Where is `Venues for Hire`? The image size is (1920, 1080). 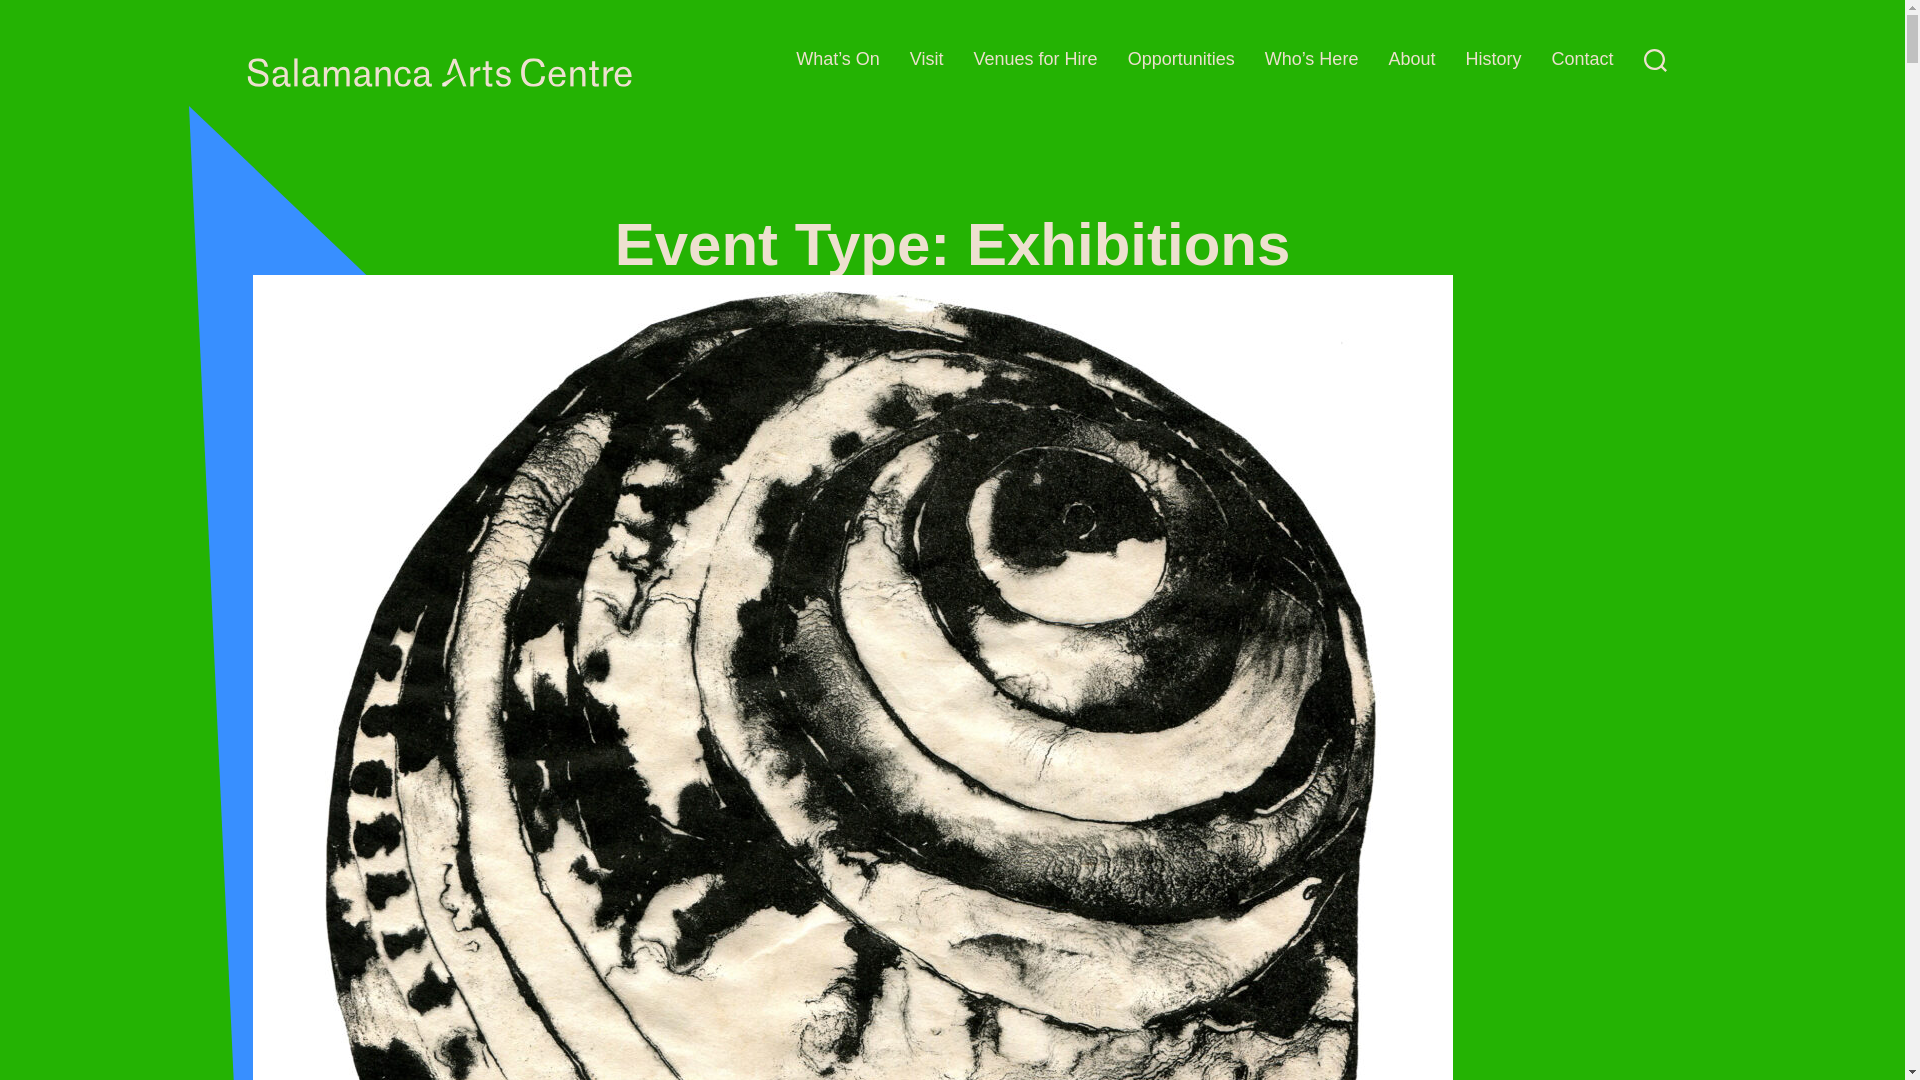 Venues for Hire is located at coordinates (1036, 59).